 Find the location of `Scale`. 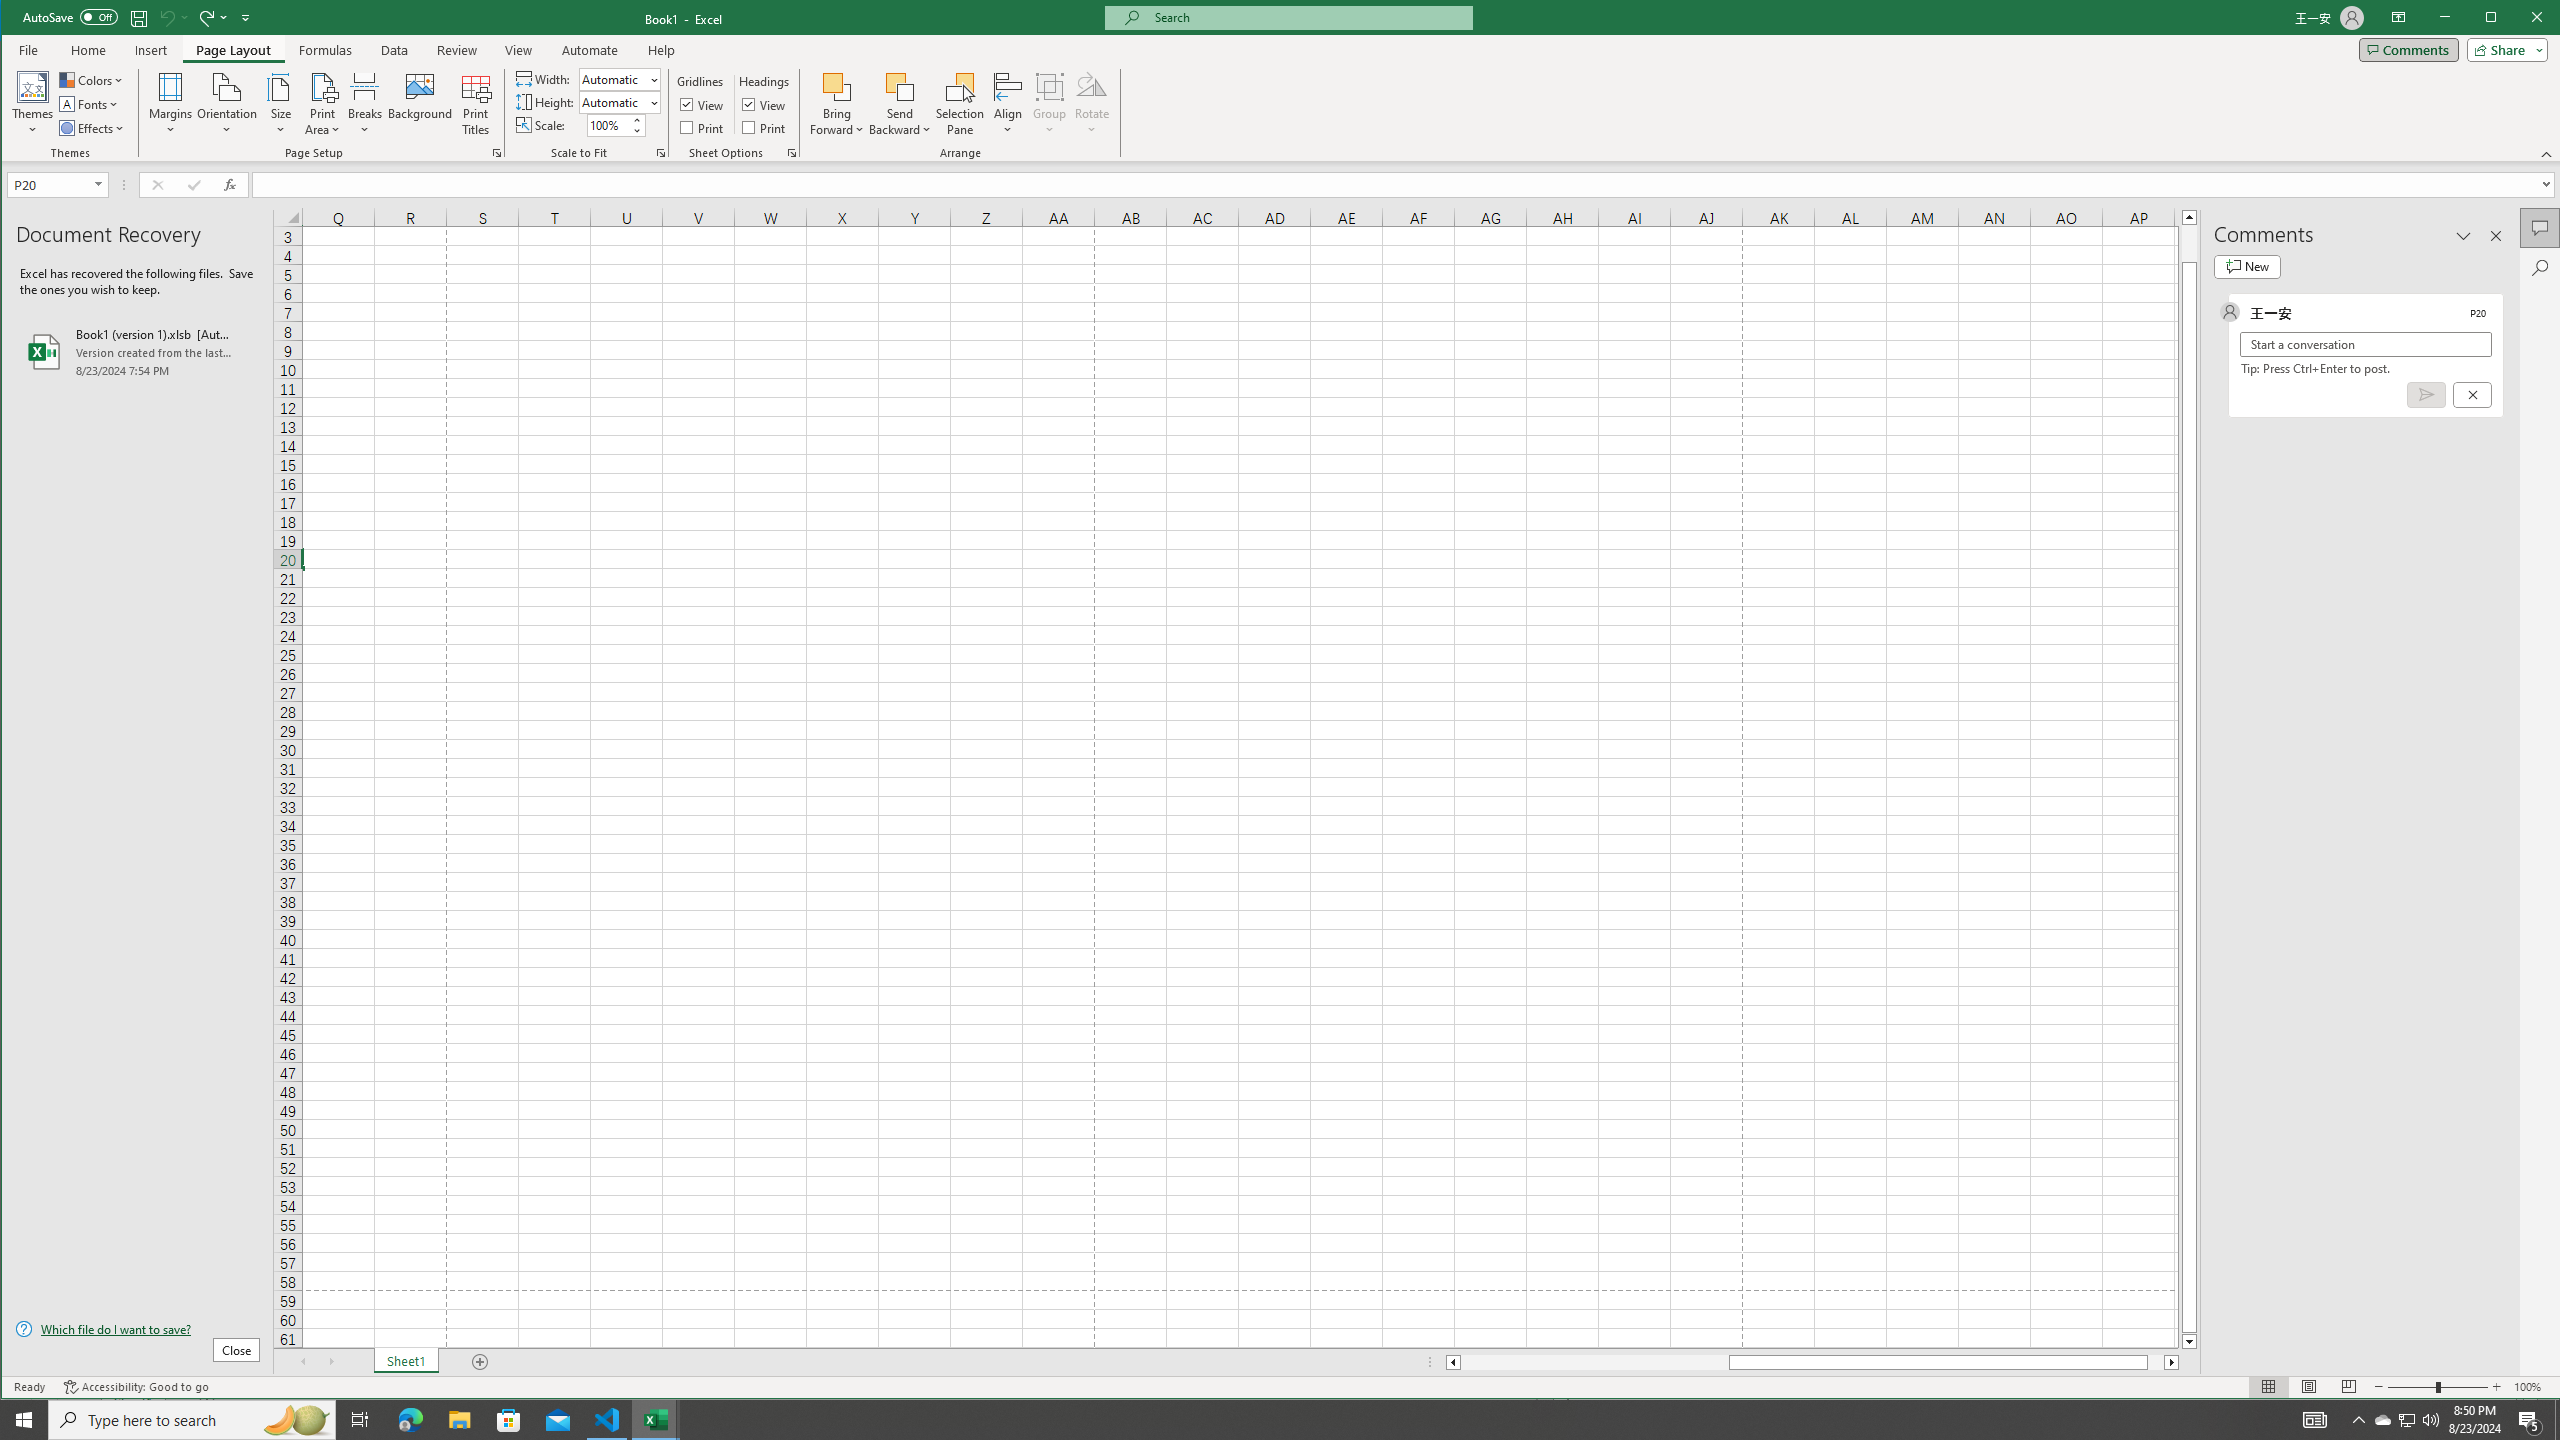

Scale is located at coordinates (608, 126).